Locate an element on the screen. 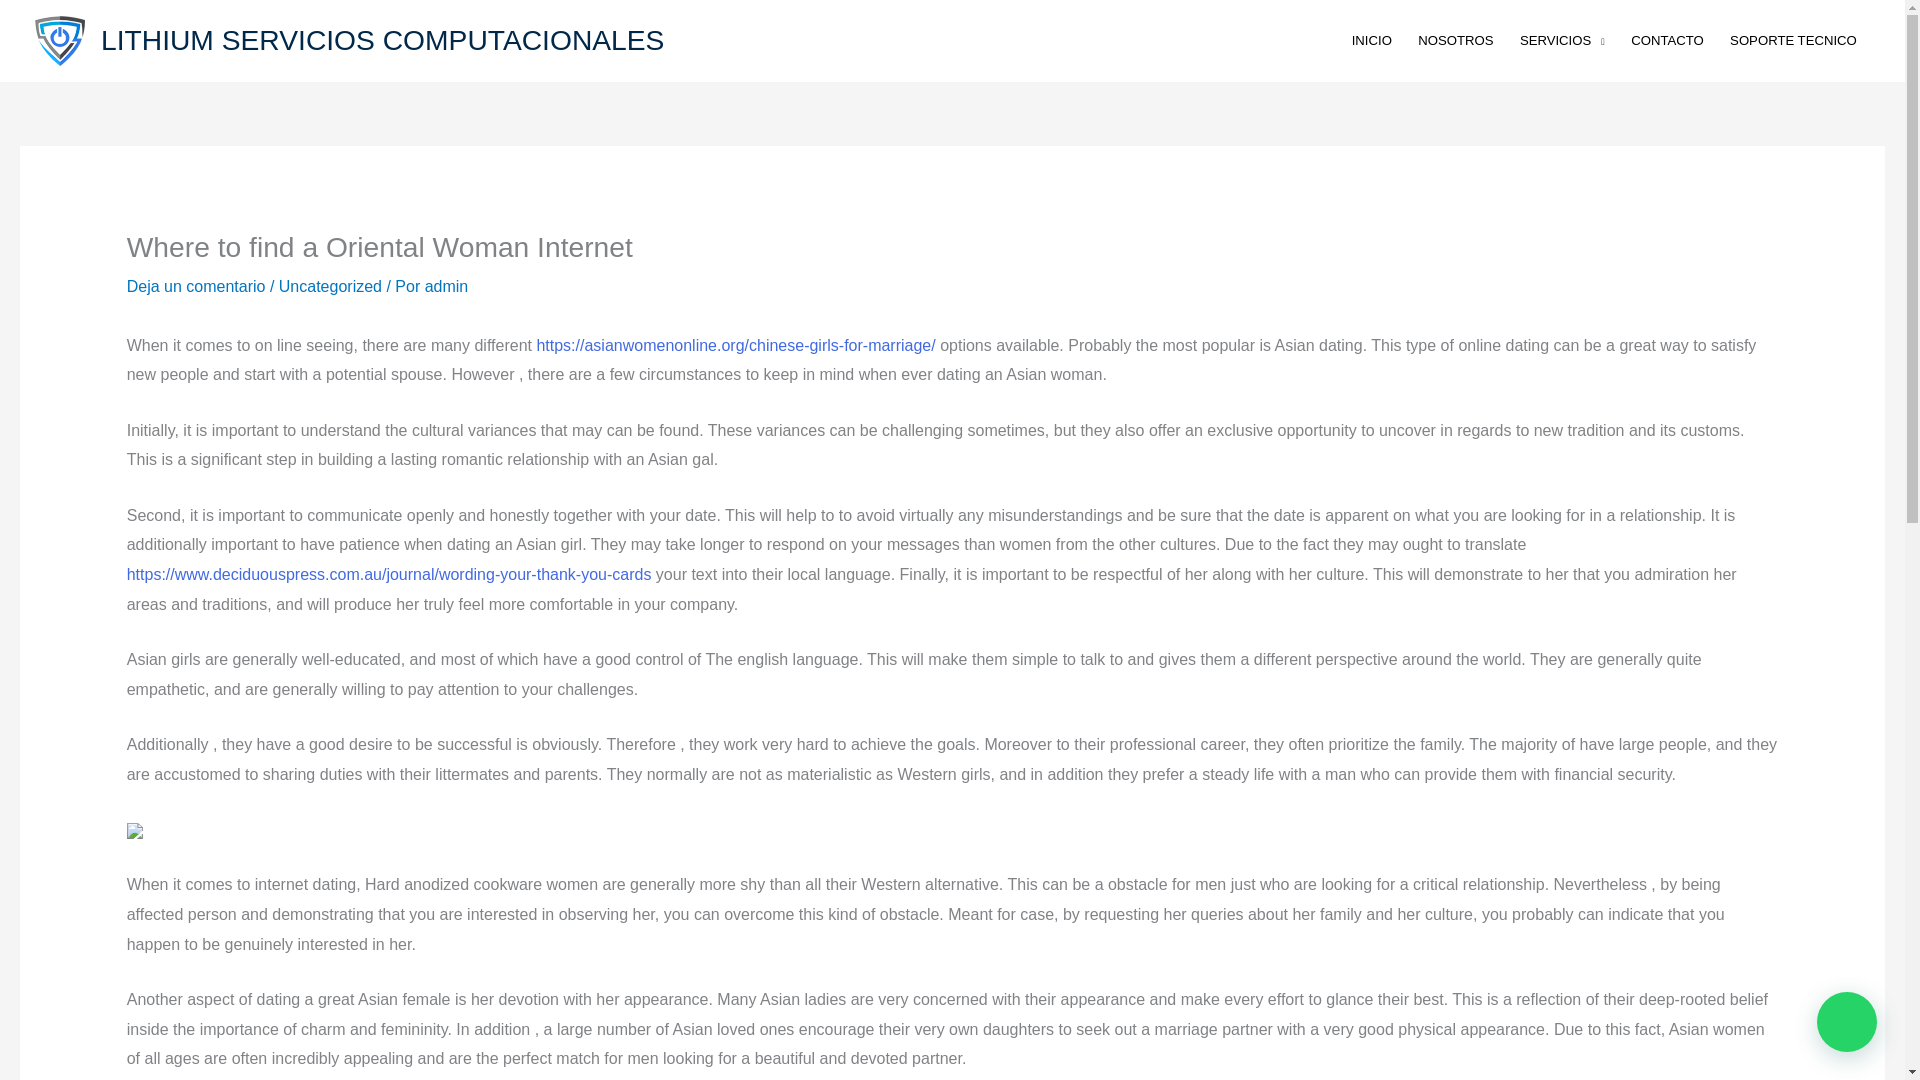 This screenshot has height=1080, width=1920. Uncategorized is located at coordinates (330, 286).